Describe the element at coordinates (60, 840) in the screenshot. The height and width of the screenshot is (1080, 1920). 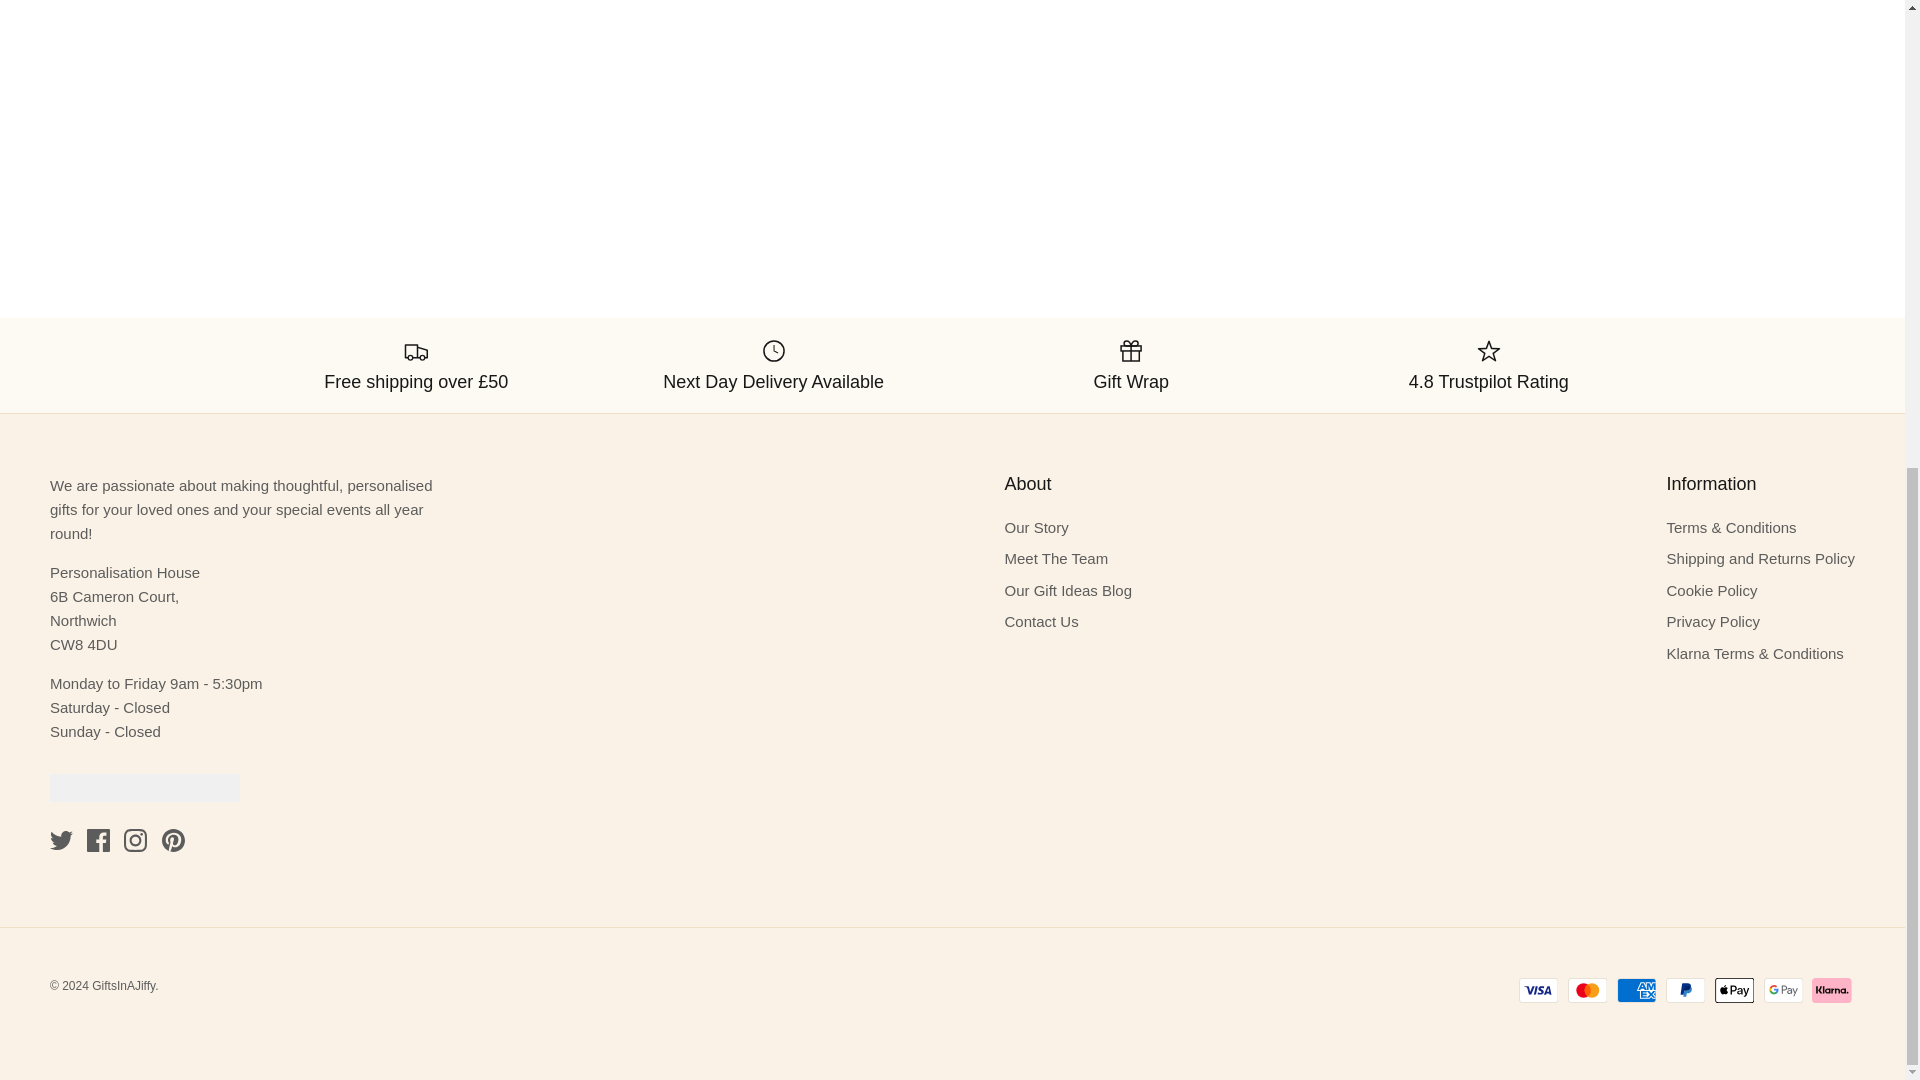
I see `Twitter` at that location.